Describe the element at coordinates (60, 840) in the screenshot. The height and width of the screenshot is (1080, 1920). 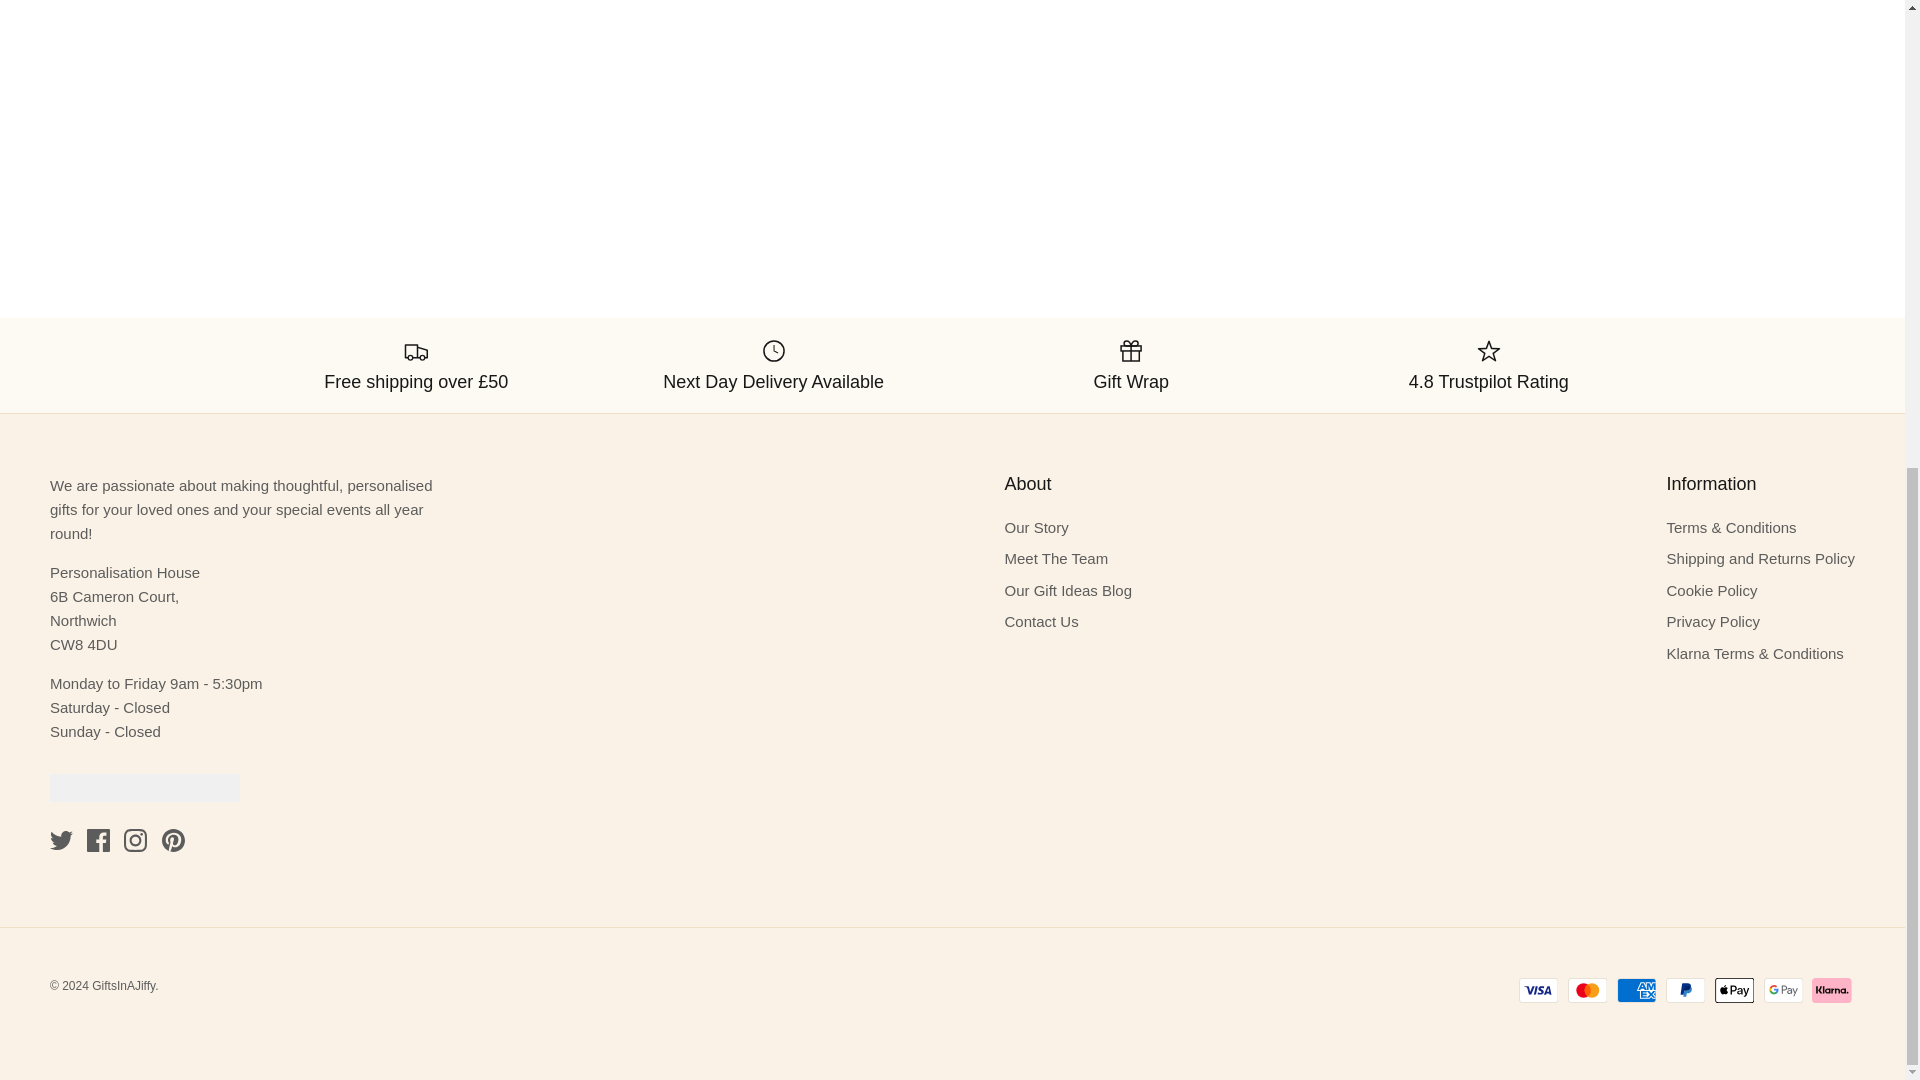
I see `Twitter` at that location.